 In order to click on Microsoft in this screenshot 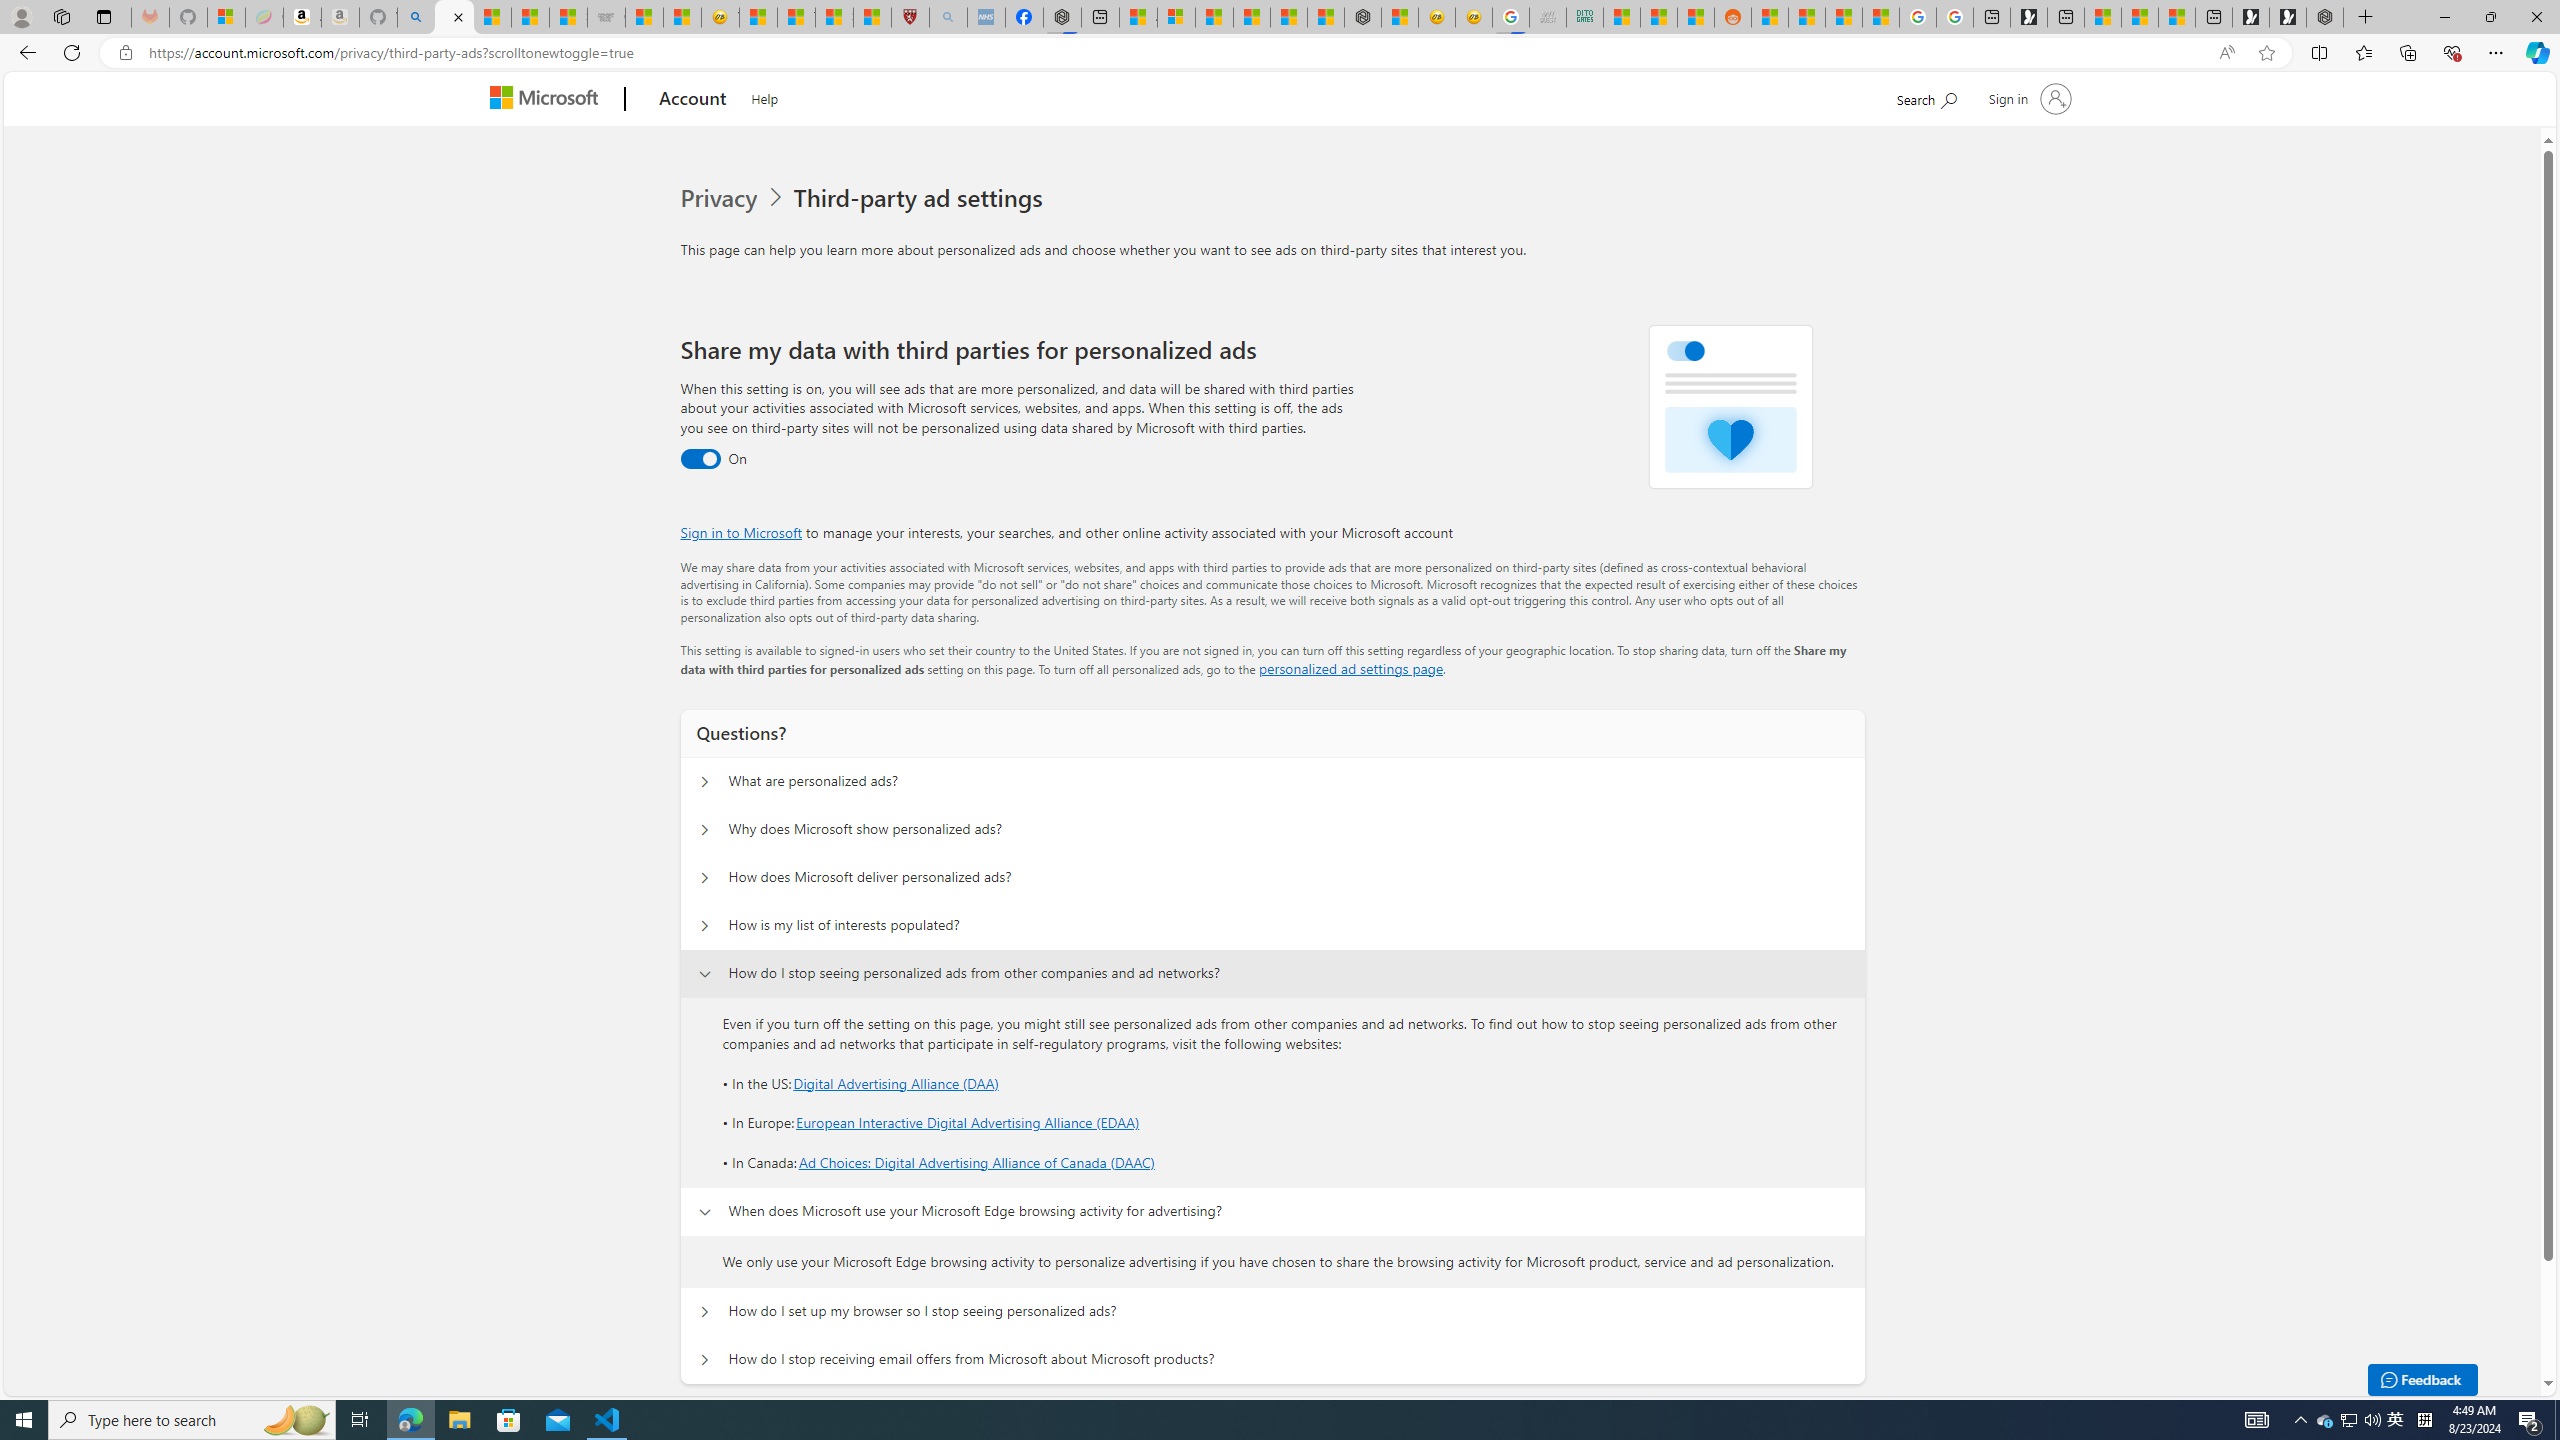, I will do `click(548, 100)`.